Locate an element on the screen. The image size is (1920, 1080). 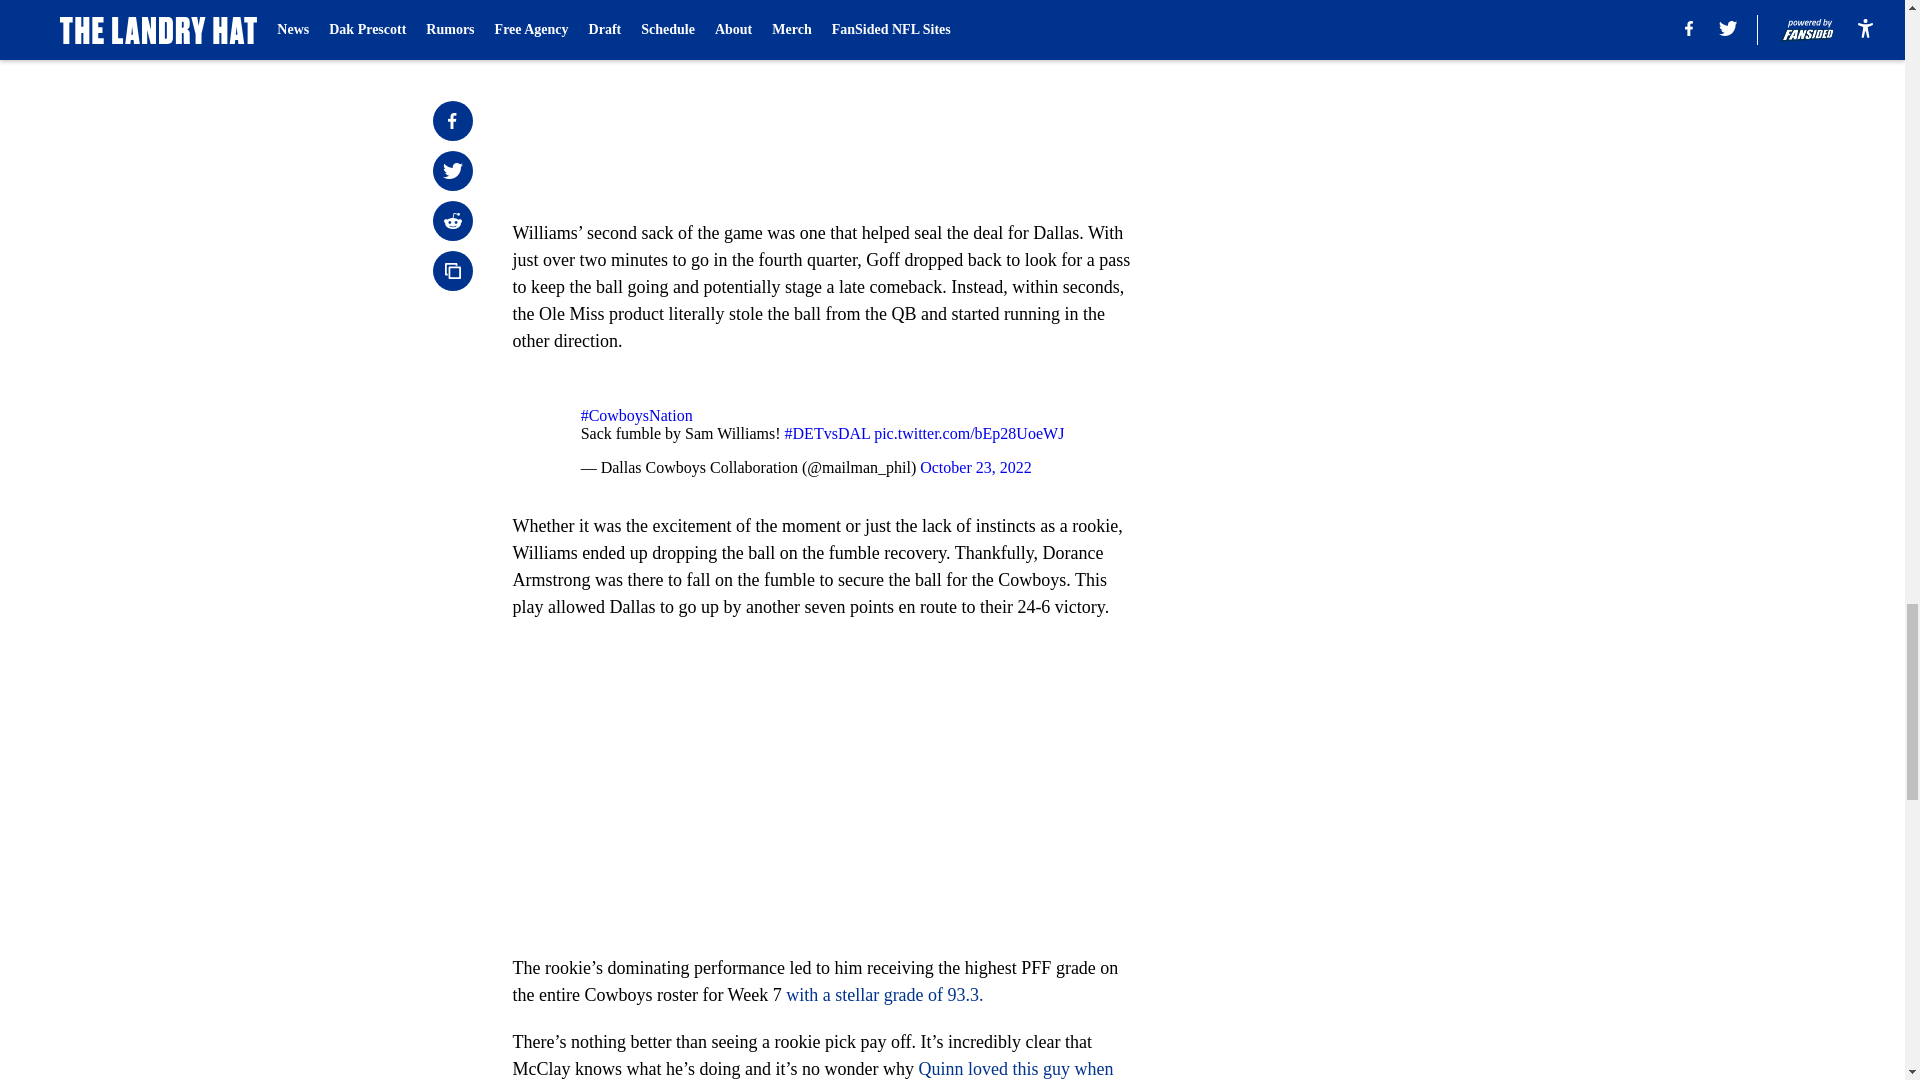
Quinn loved this guy when he attended Ole Miss Pro Day. is located at coordinates (812, 1070).